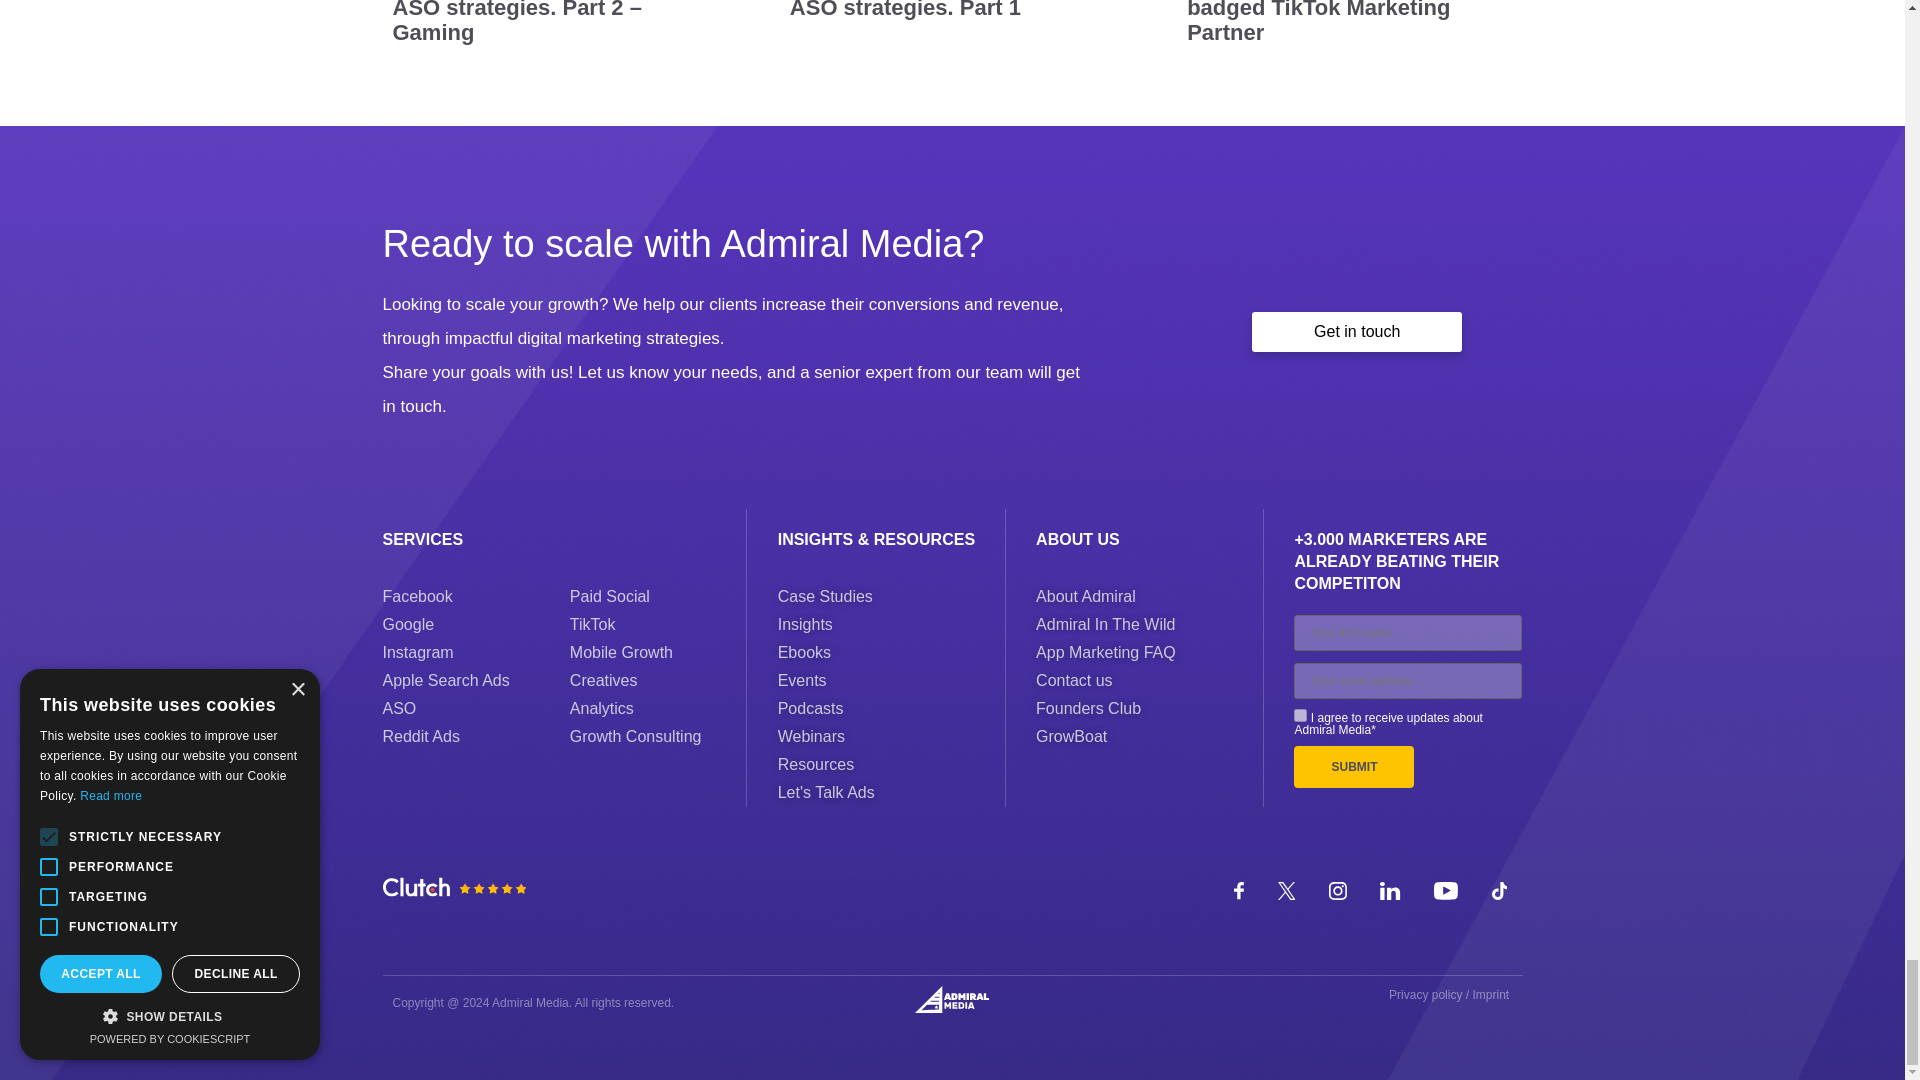 The width and height of the screenshot is (1920, 1080). What do you see at coordinates (1354, 767) in the screenshot?
I see `submit` at bounding box center [1354, 767].